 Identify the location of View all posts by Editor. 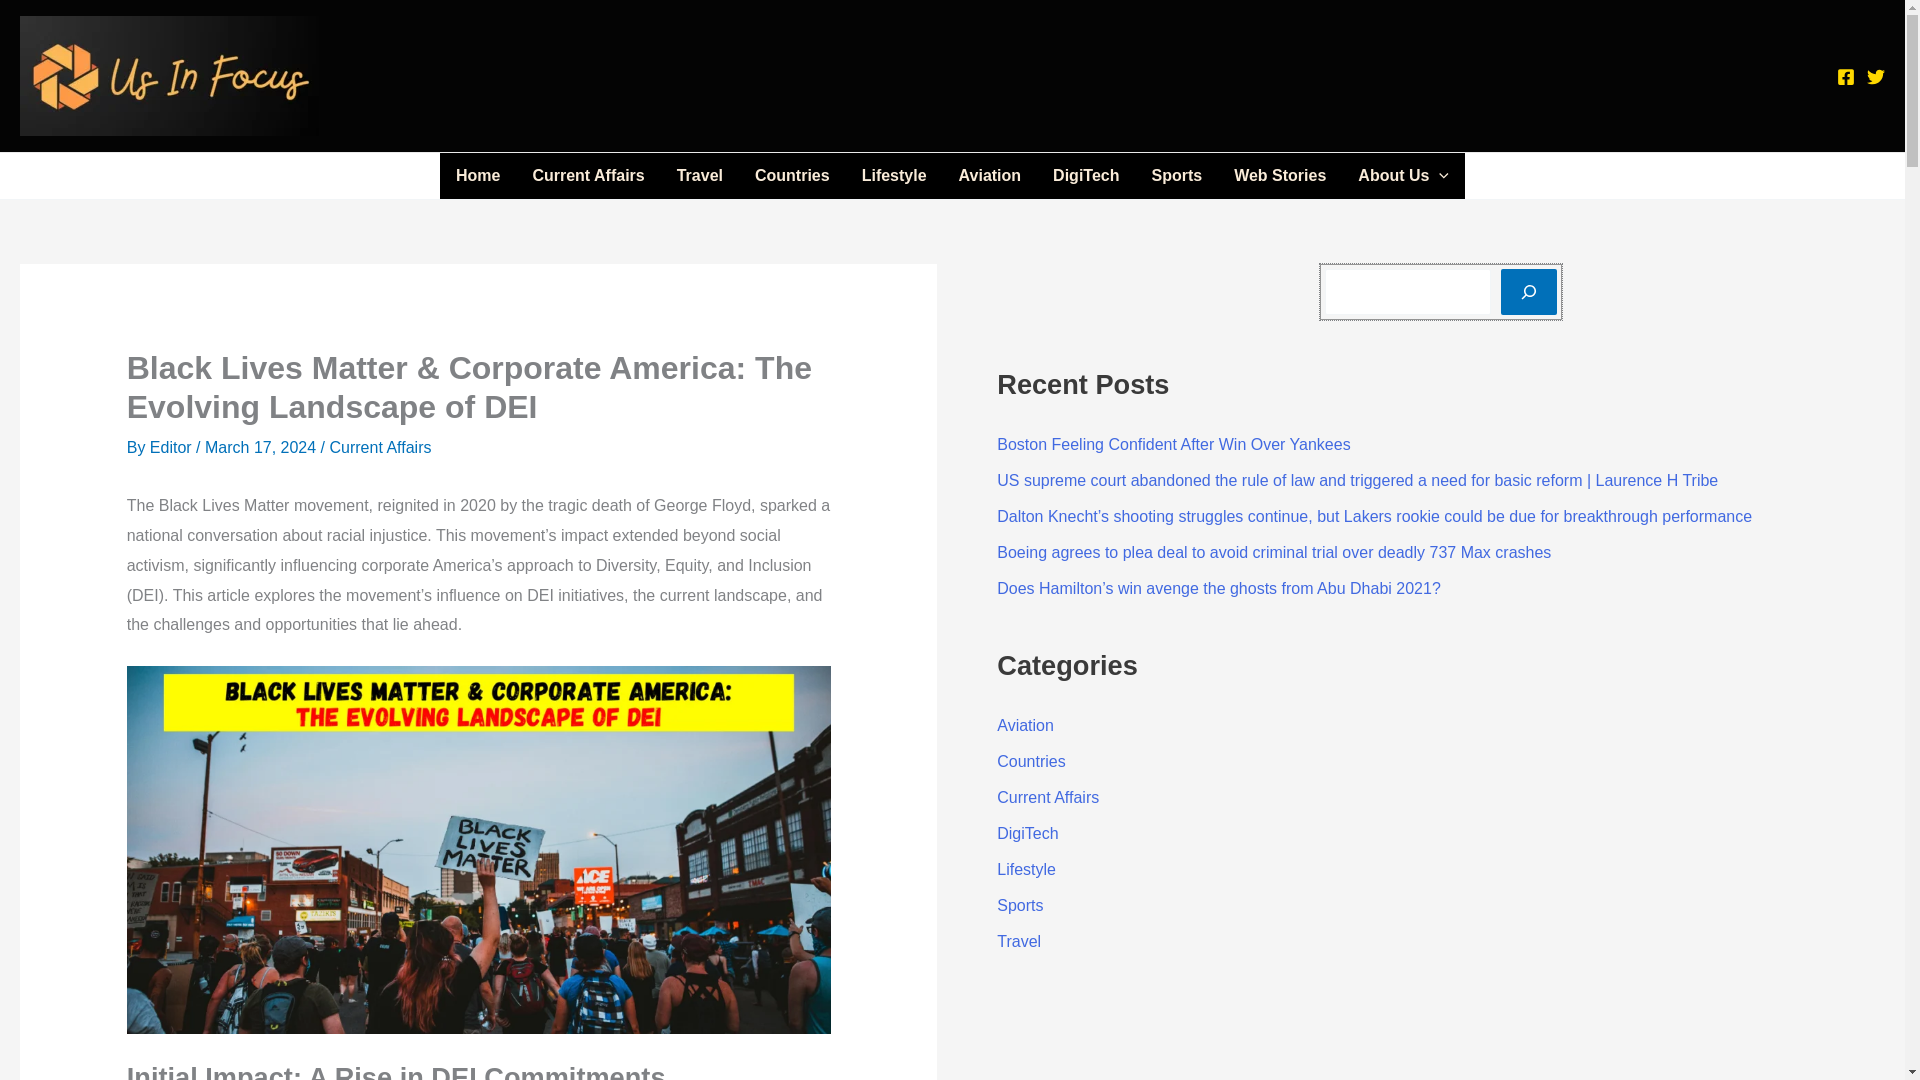
(172, 446).